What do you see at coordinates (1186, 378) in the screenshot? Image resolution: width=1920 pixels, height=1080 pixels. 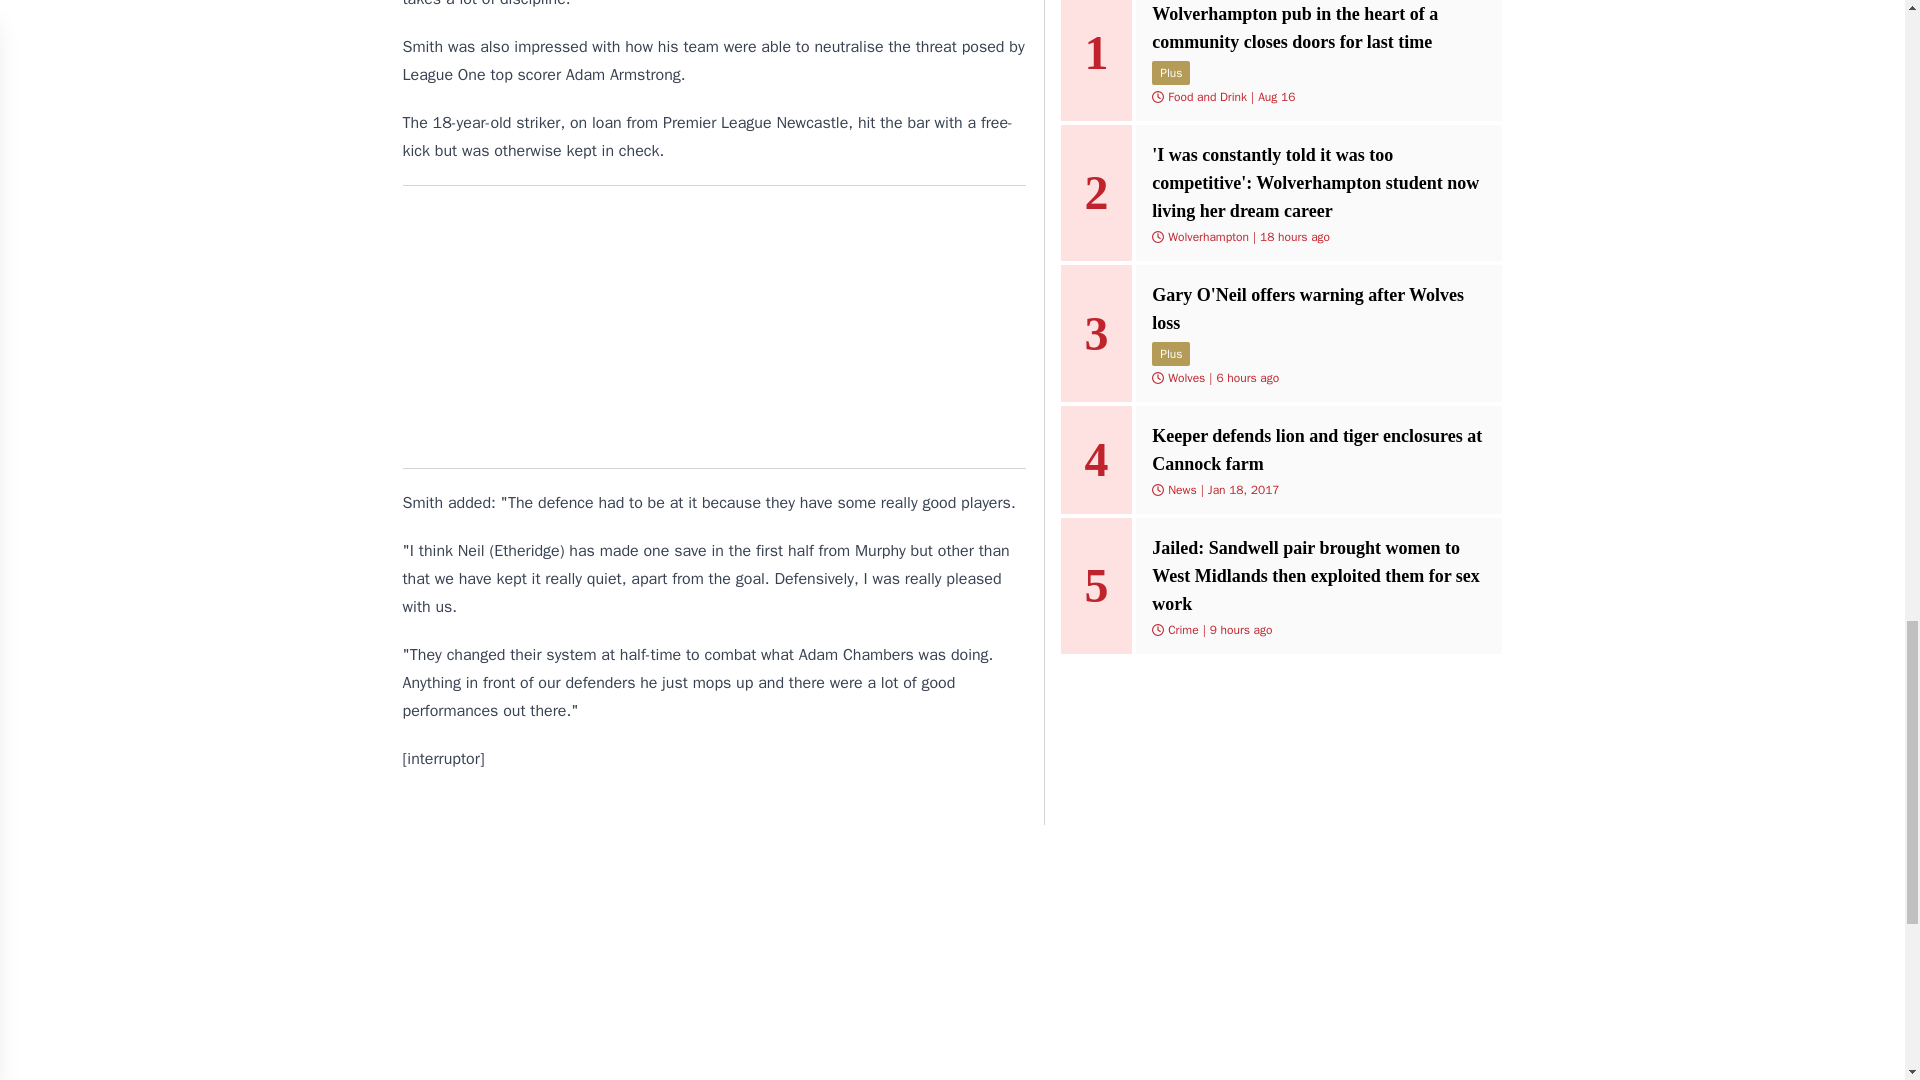 I see `Wolves` at bounding box center [1186, 378].